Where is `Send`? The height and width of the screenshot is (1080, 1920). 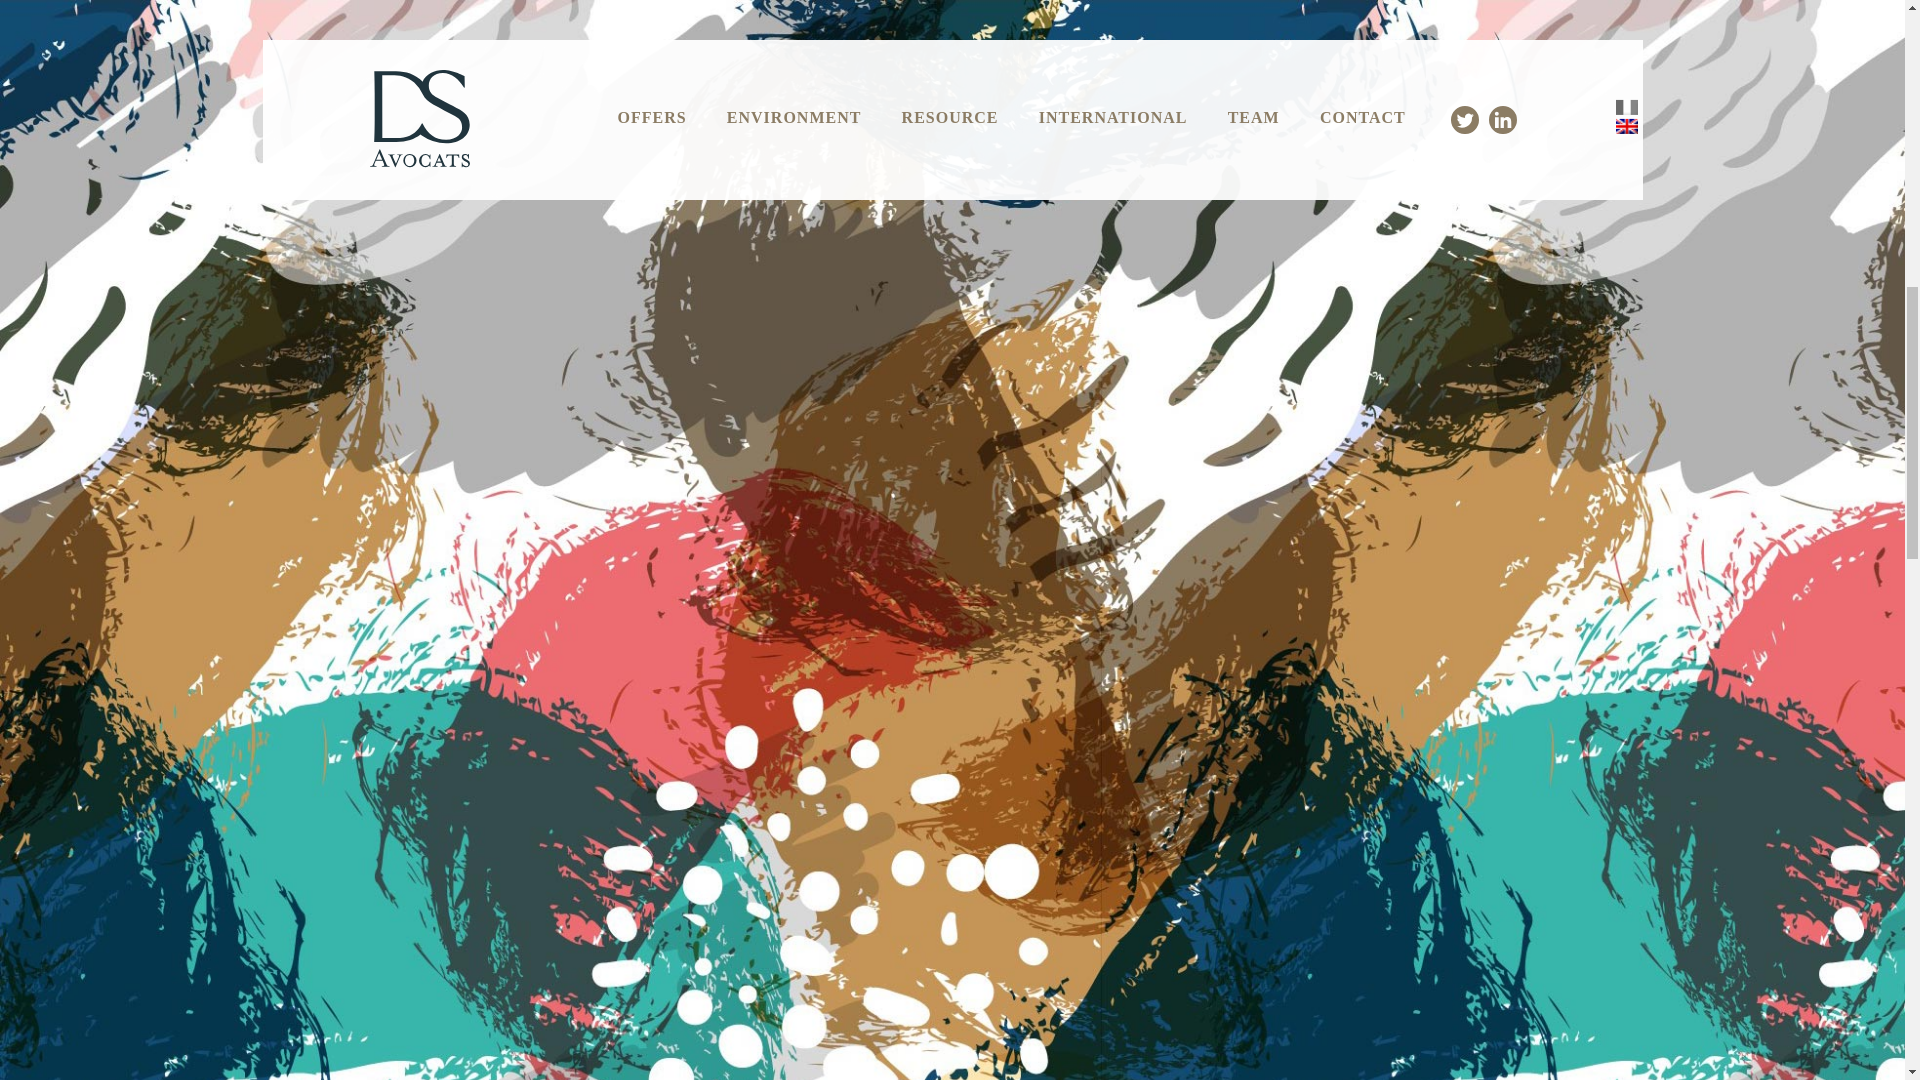 Send is located at coordinates (1357, 988).